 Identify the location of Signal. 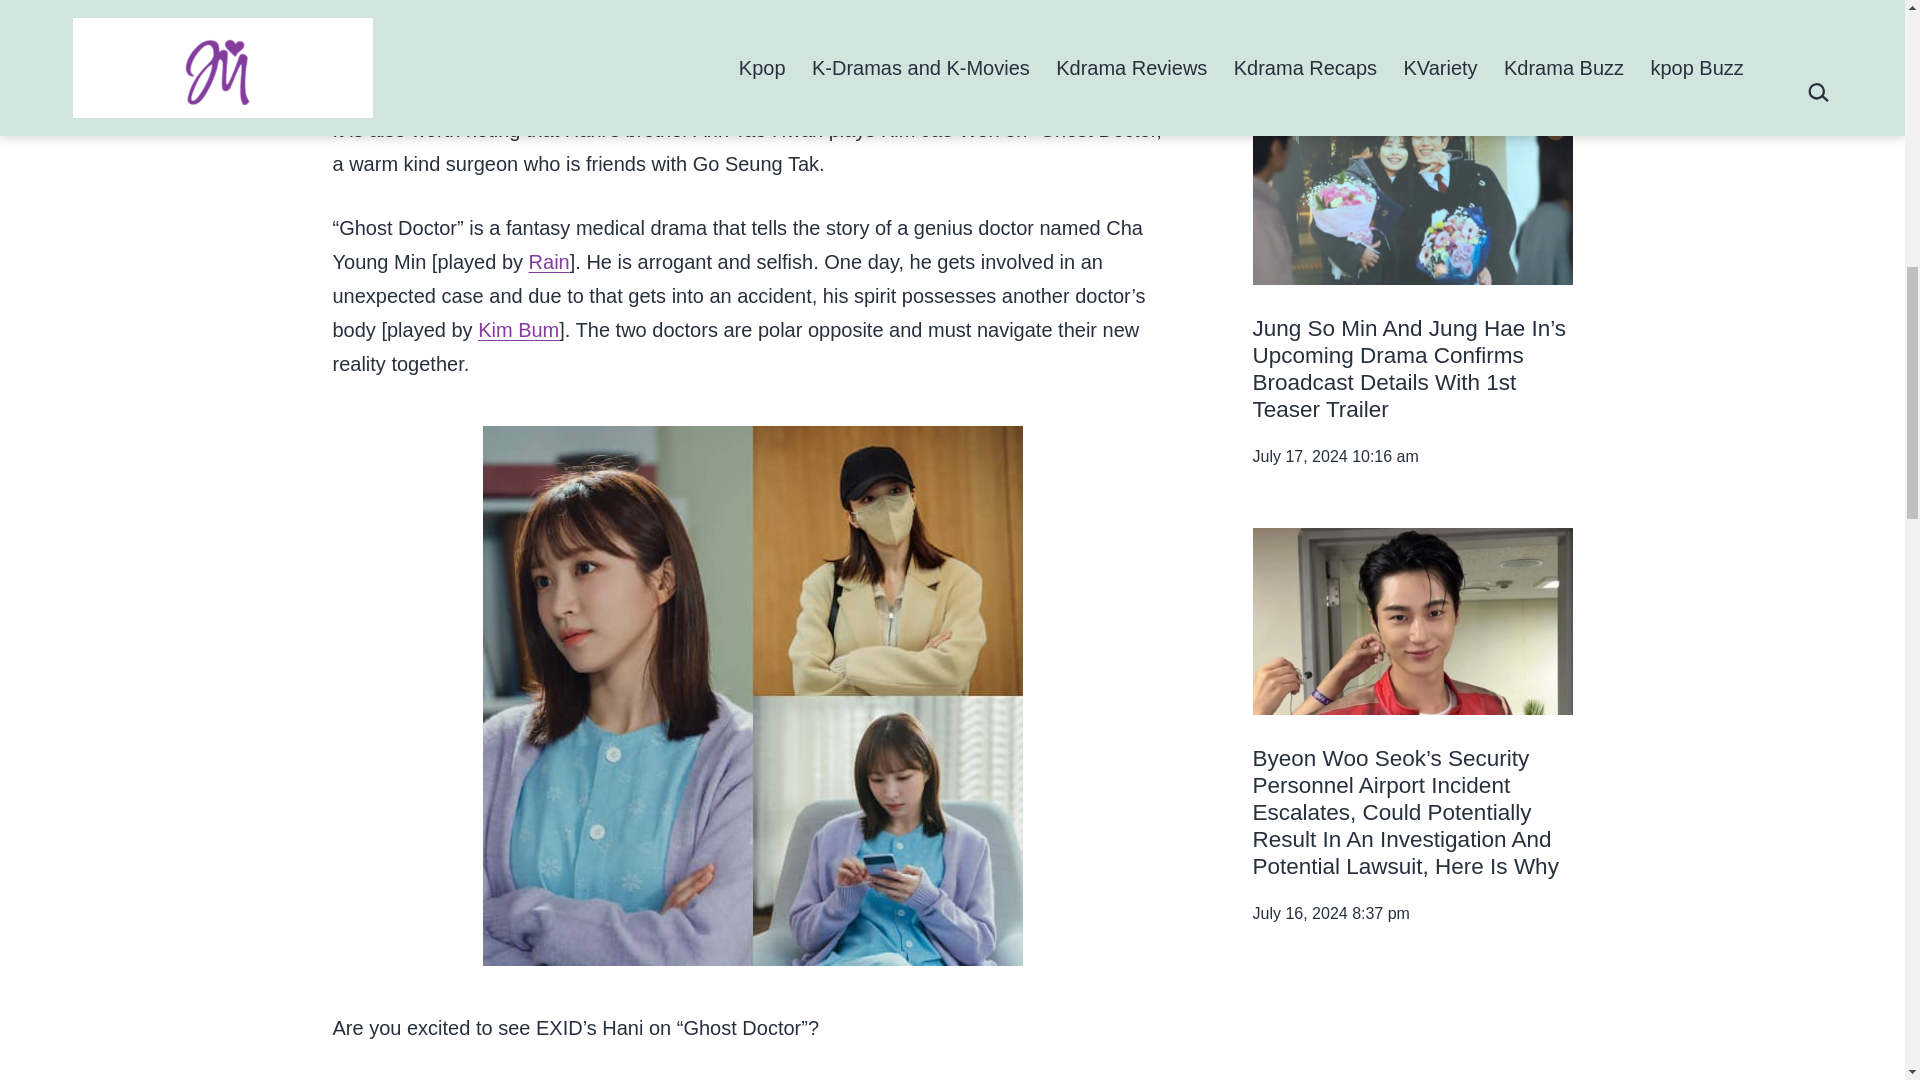
(1412, 1032).